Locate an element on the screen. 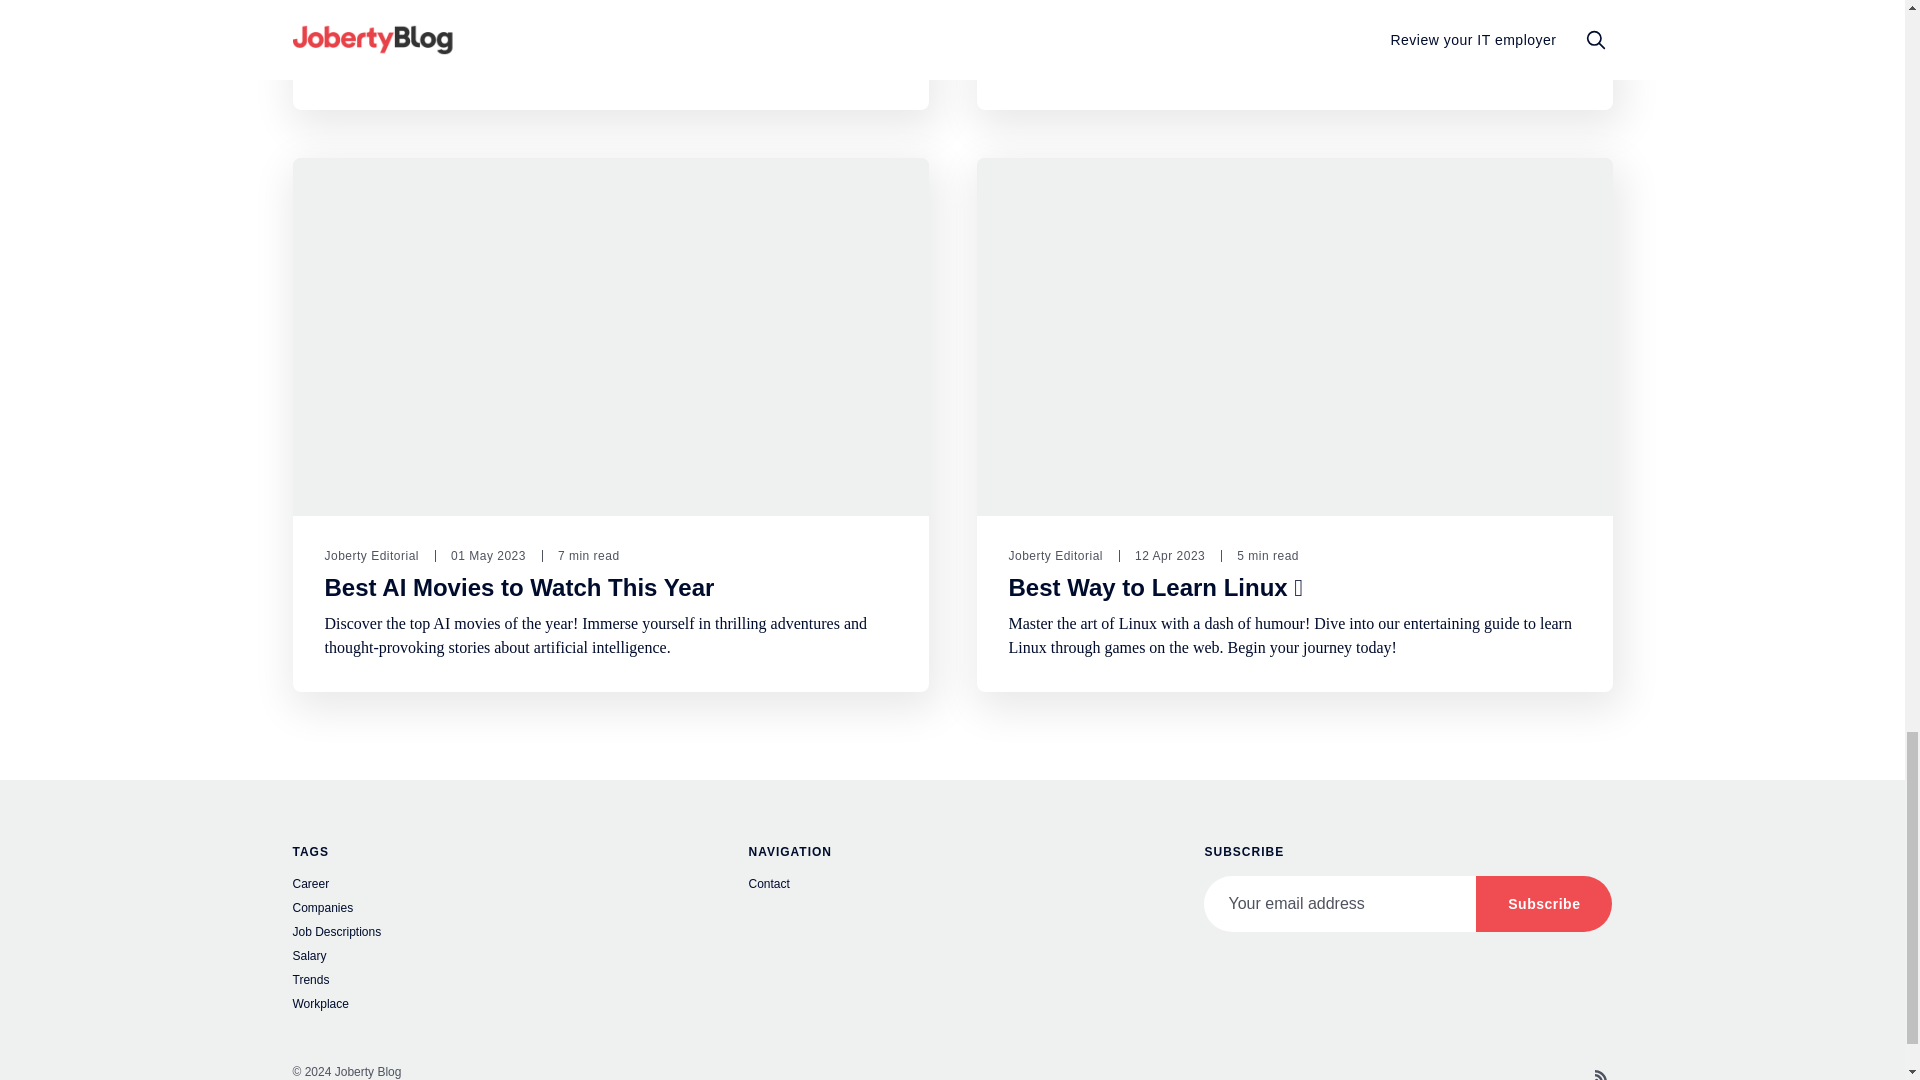 Image resolution: width=1920 pixels, height=1080 pixels. Workplace is located at coordinates (496, 1006).